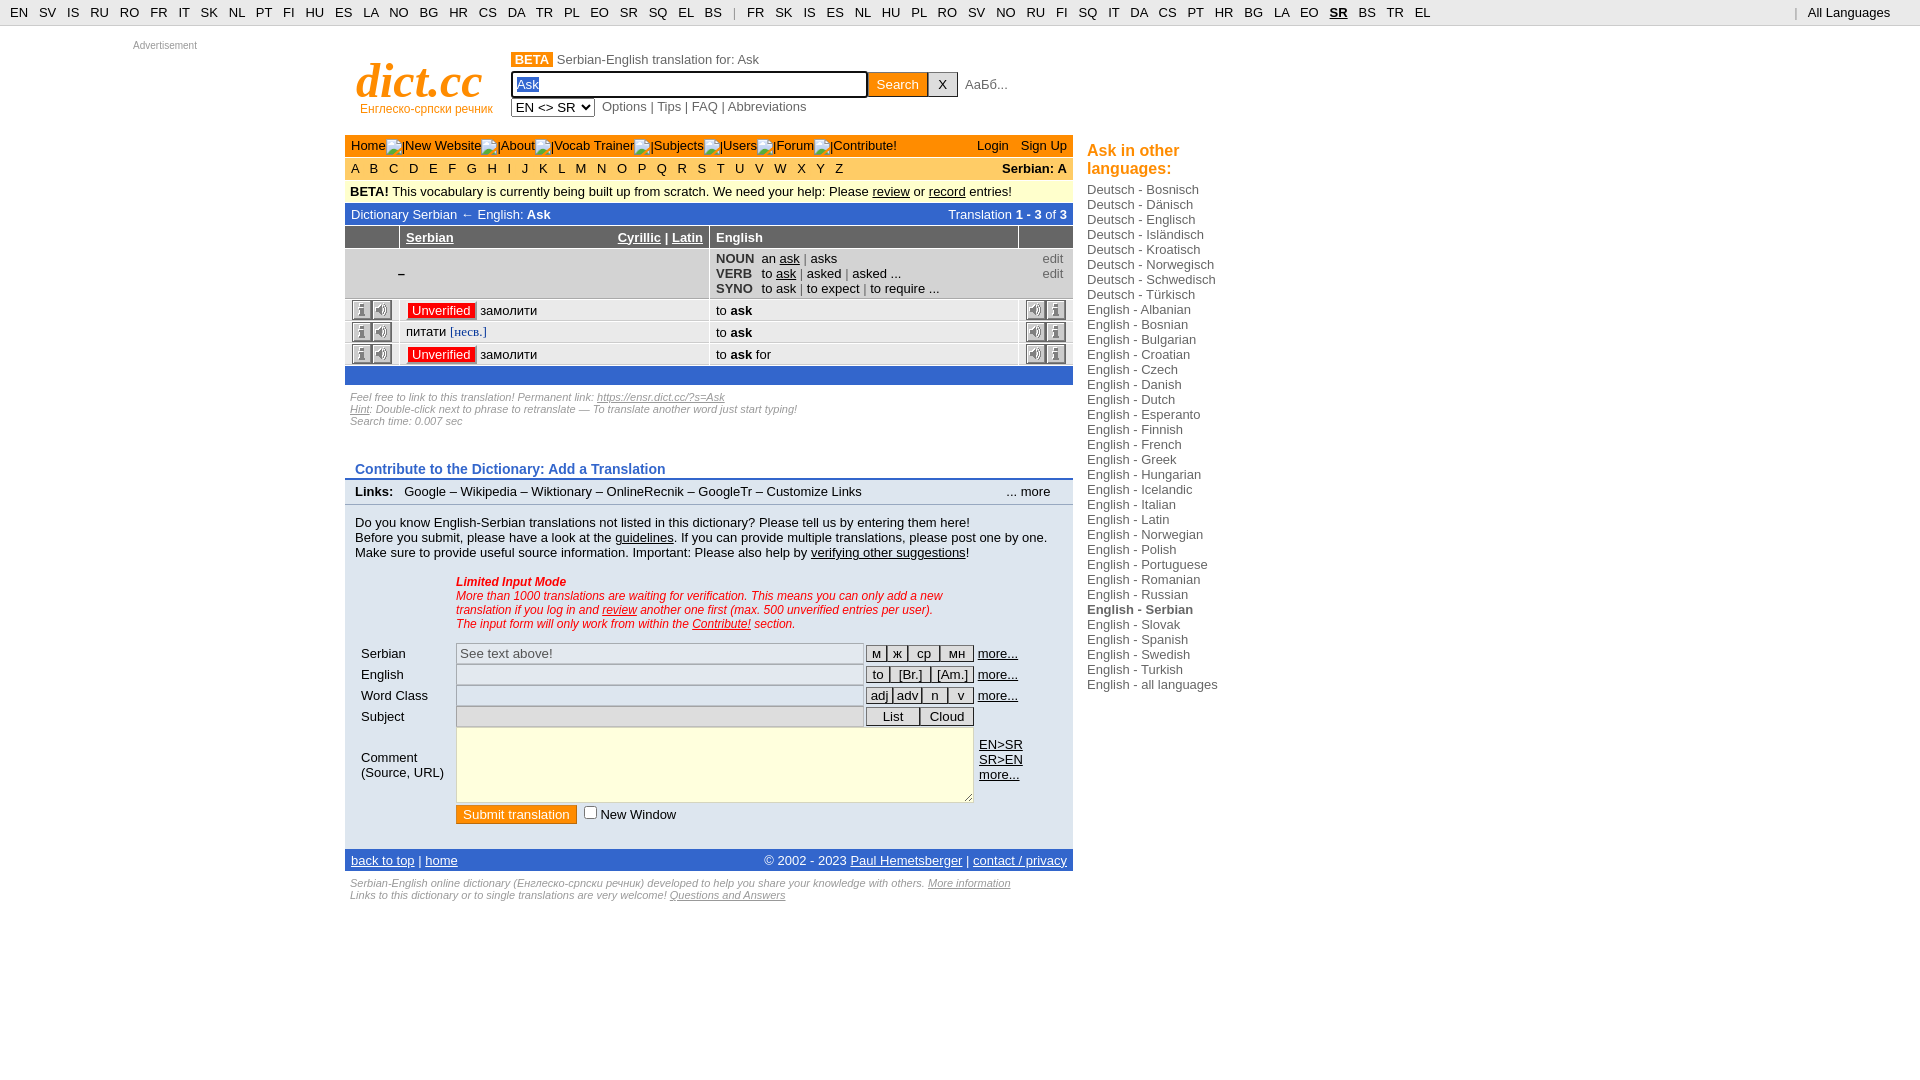  What do you see at coordinates (433, 168) in the screenshot?
I see `E` at bounding box center [433, 168].